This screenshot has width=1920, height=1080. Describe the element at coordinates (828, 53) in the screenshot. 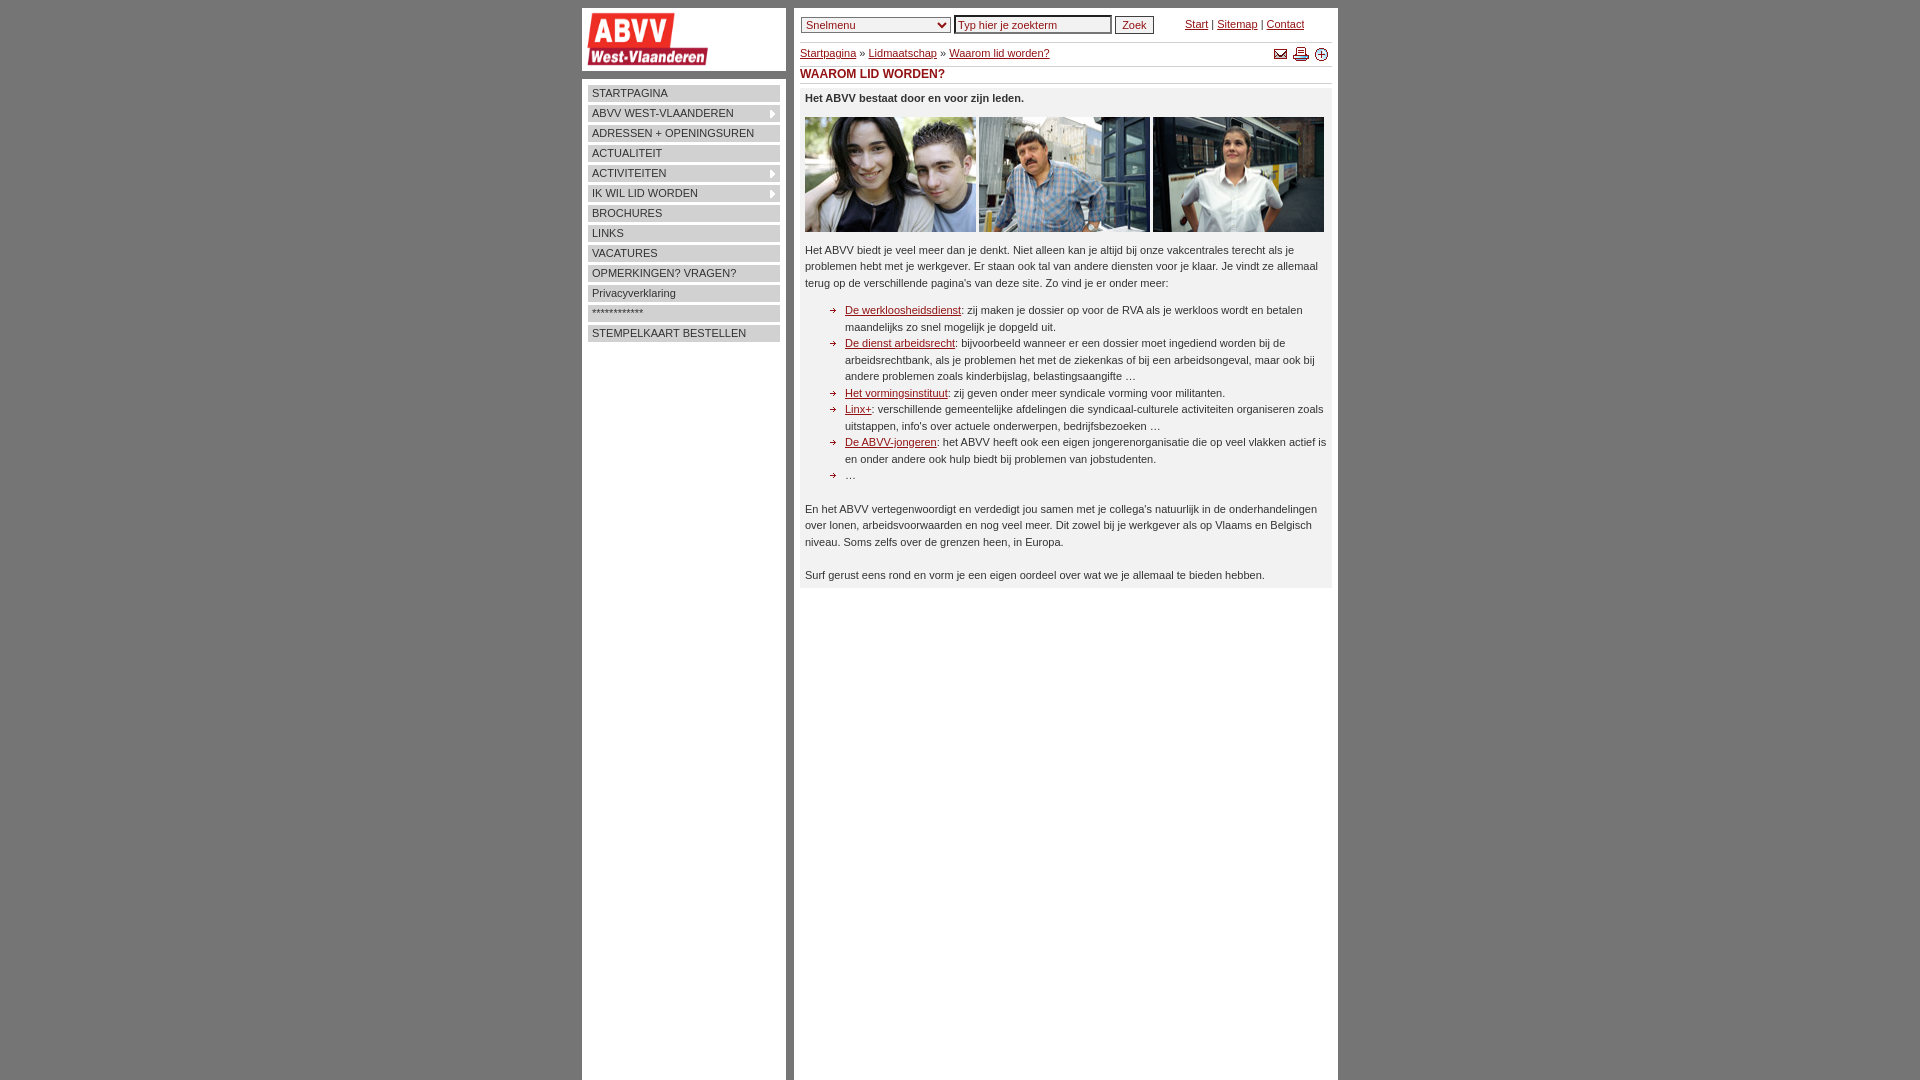

I see `Startpagina` at that location.